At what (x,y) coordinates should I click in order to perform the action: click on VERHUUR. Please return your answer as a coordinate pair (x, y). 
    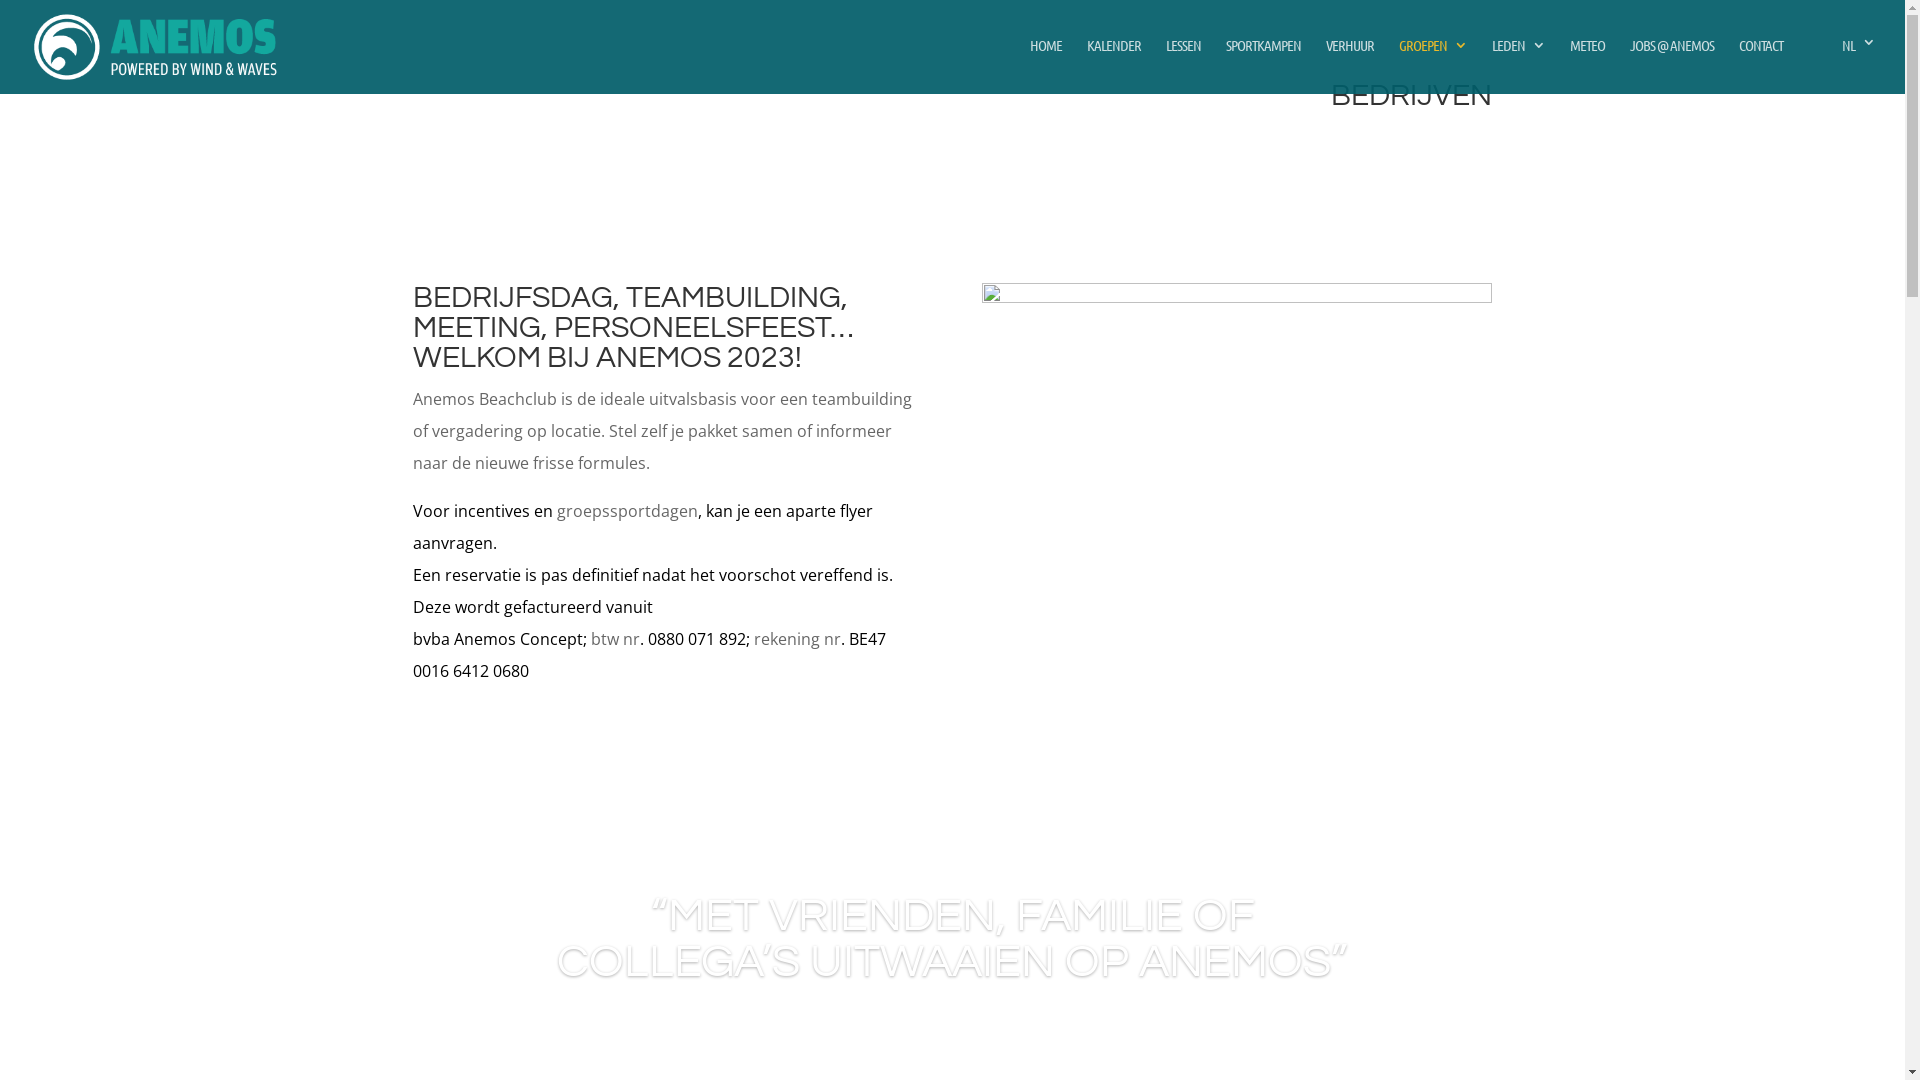
    Looking at the image, I should click on (1350, 62).